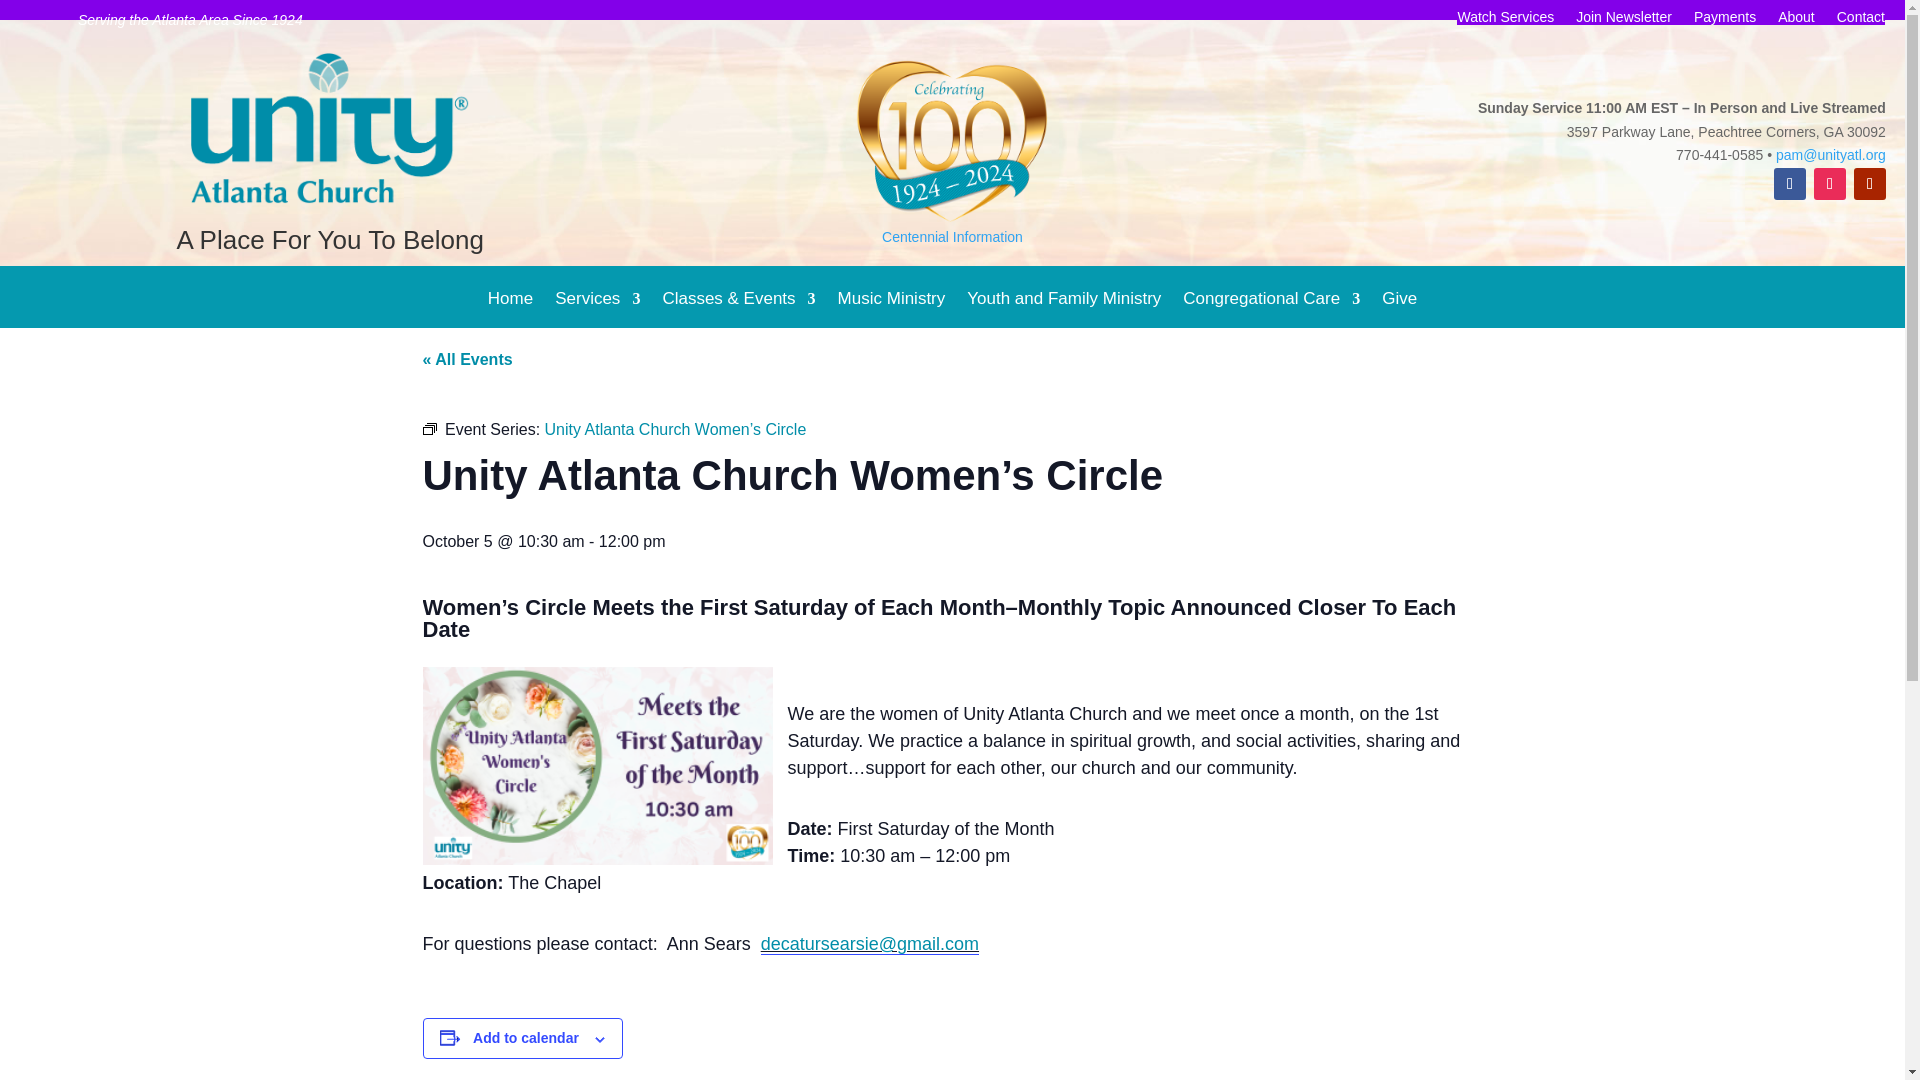  Describe the element at coordinates (1624, 20) in the screenshot. I see `Join Newsletter` at that location.